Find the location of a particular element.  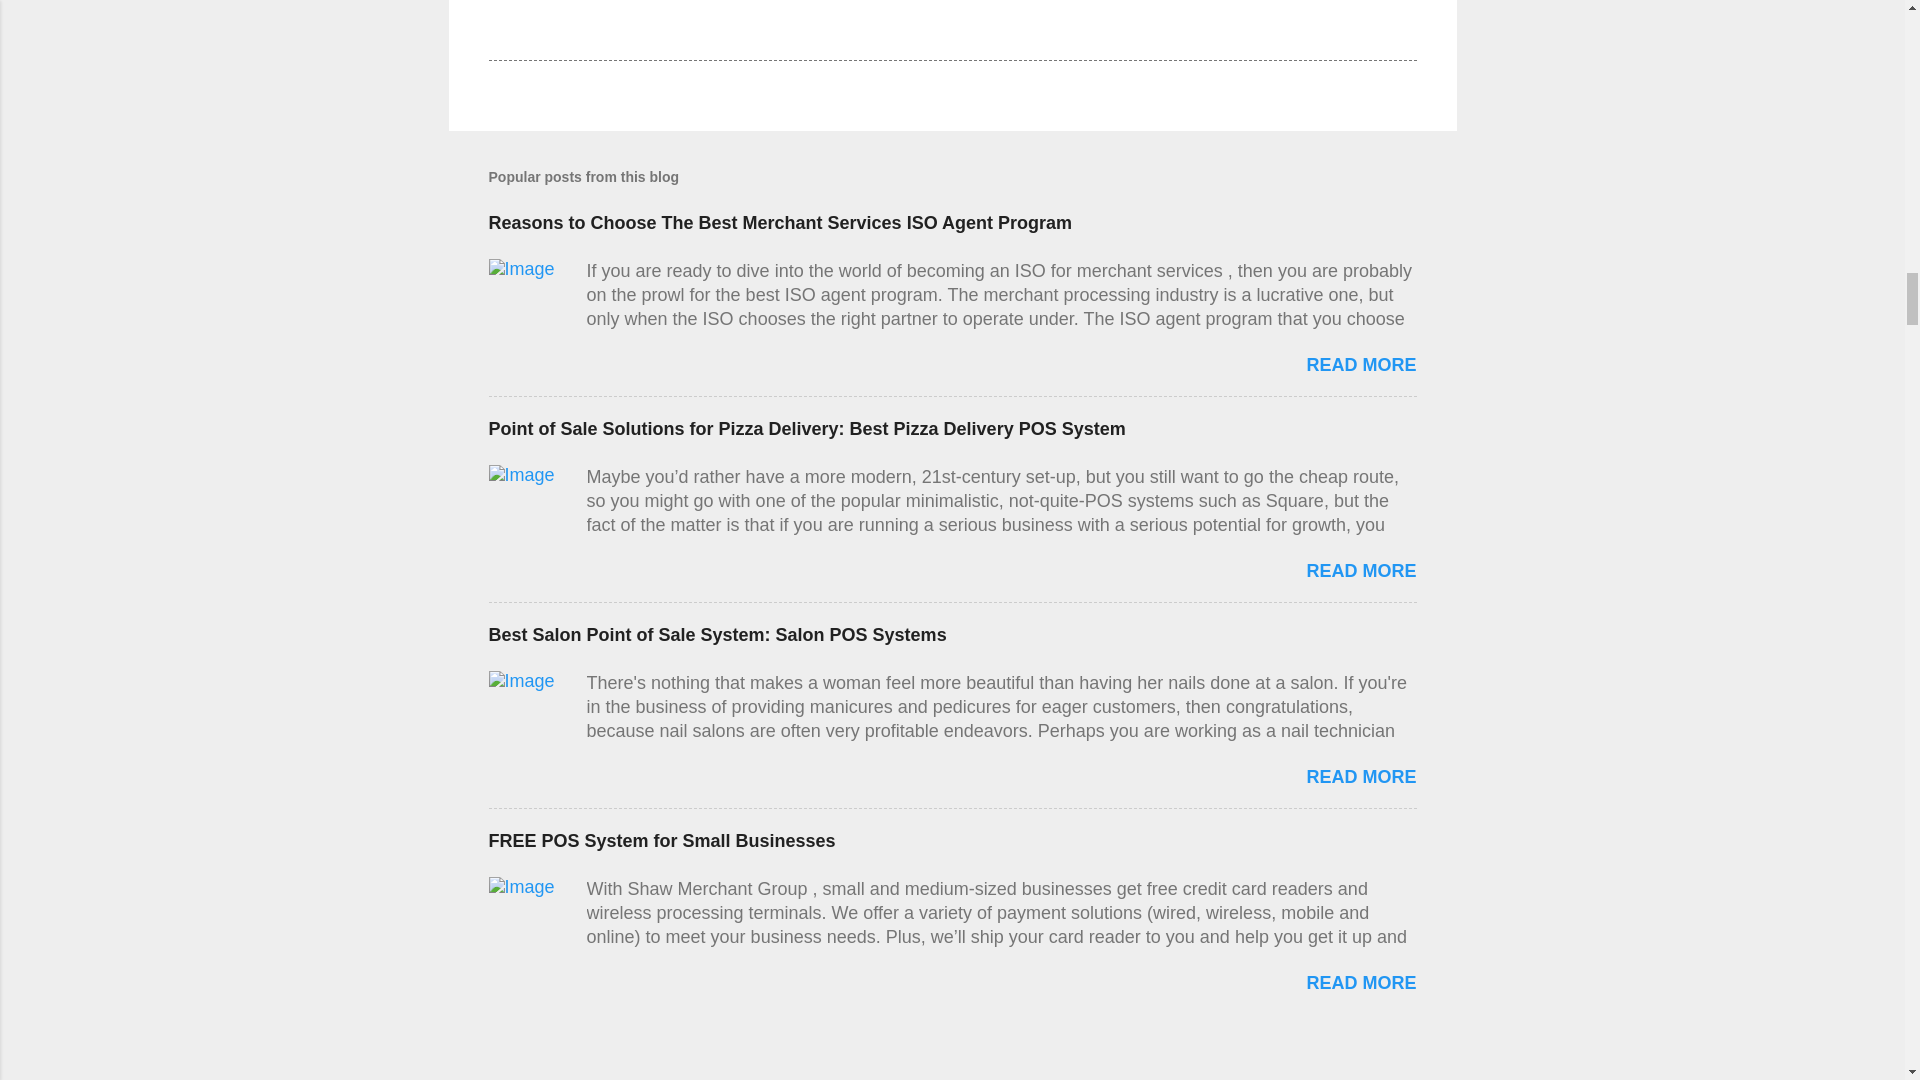

FREE POS System for Small Businesses is located at coordinates (1360, 982).